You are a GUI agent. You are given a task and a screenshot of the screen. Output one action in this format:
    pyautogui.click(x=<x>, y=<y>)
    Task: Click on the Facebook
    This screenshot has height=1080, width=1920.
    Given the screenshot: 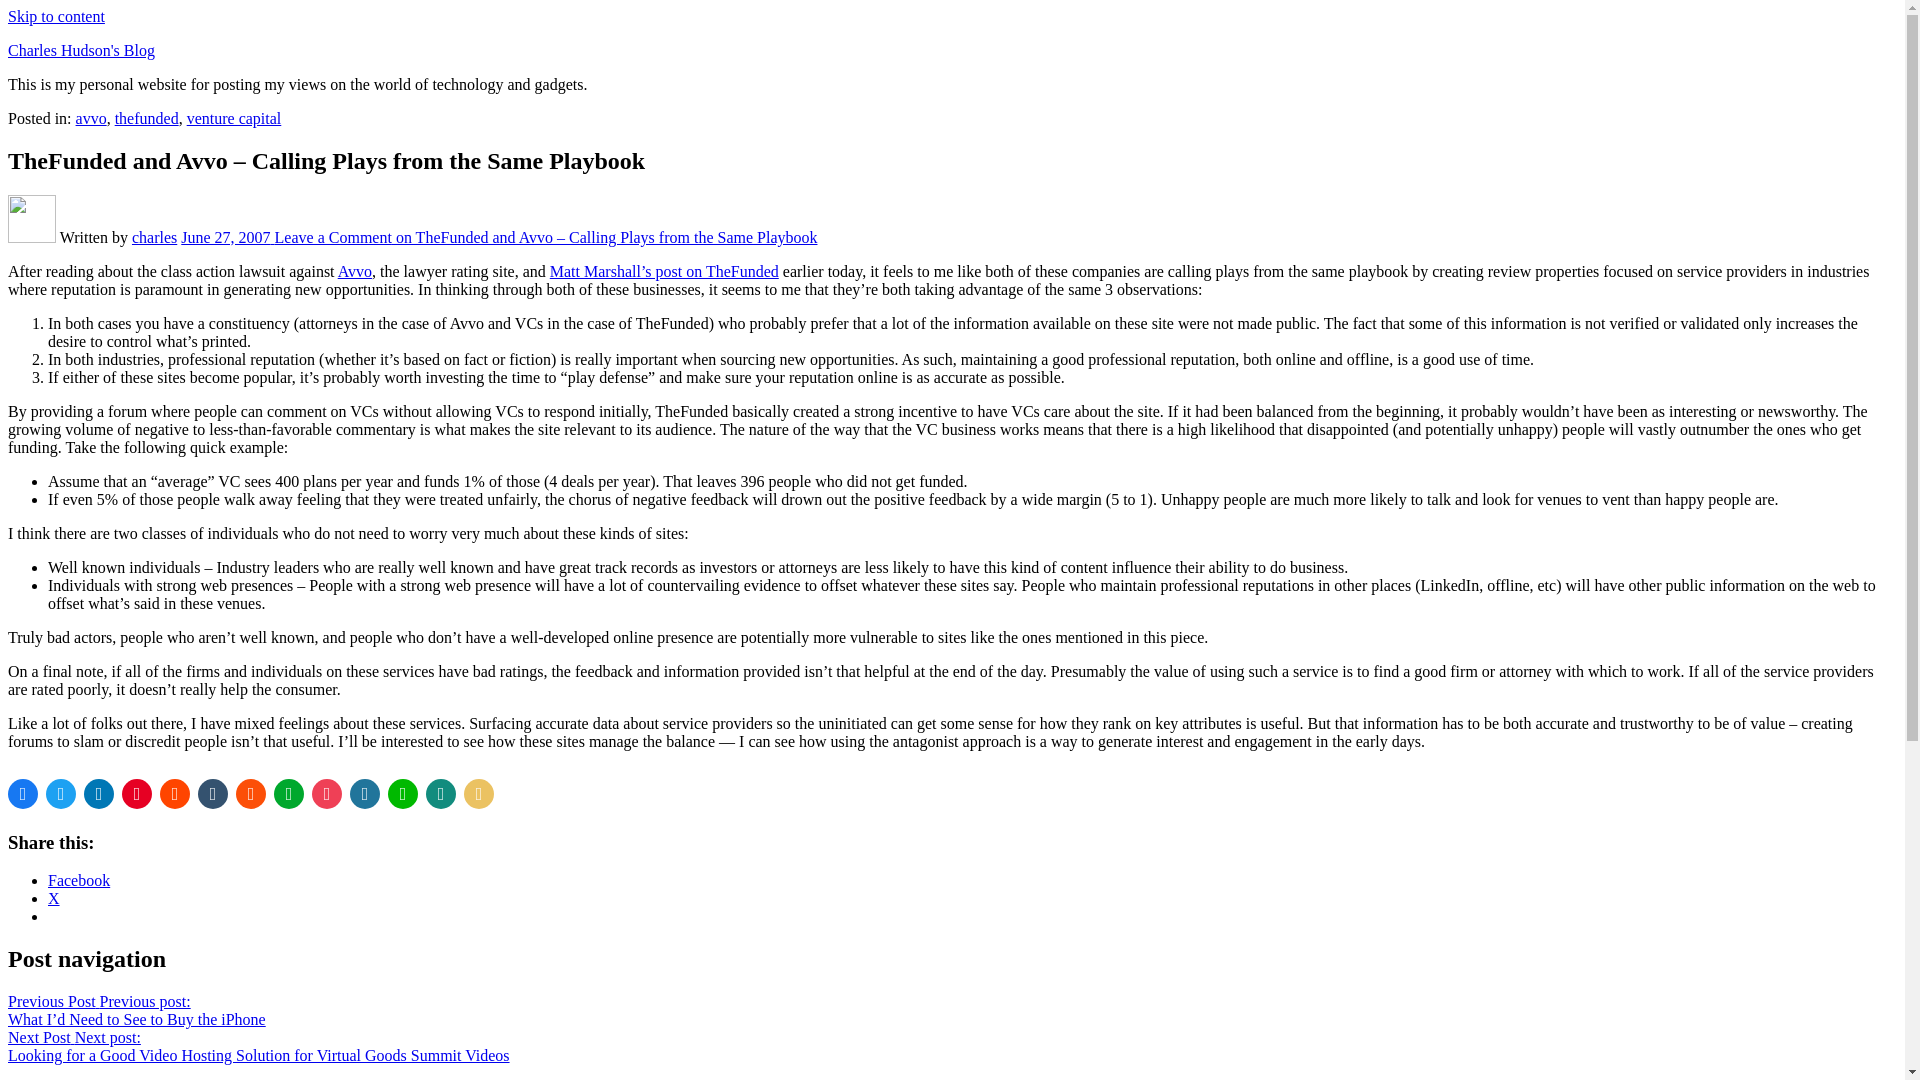 What is the action you would take?
    pyautogui.click(x=78, y=880)
    